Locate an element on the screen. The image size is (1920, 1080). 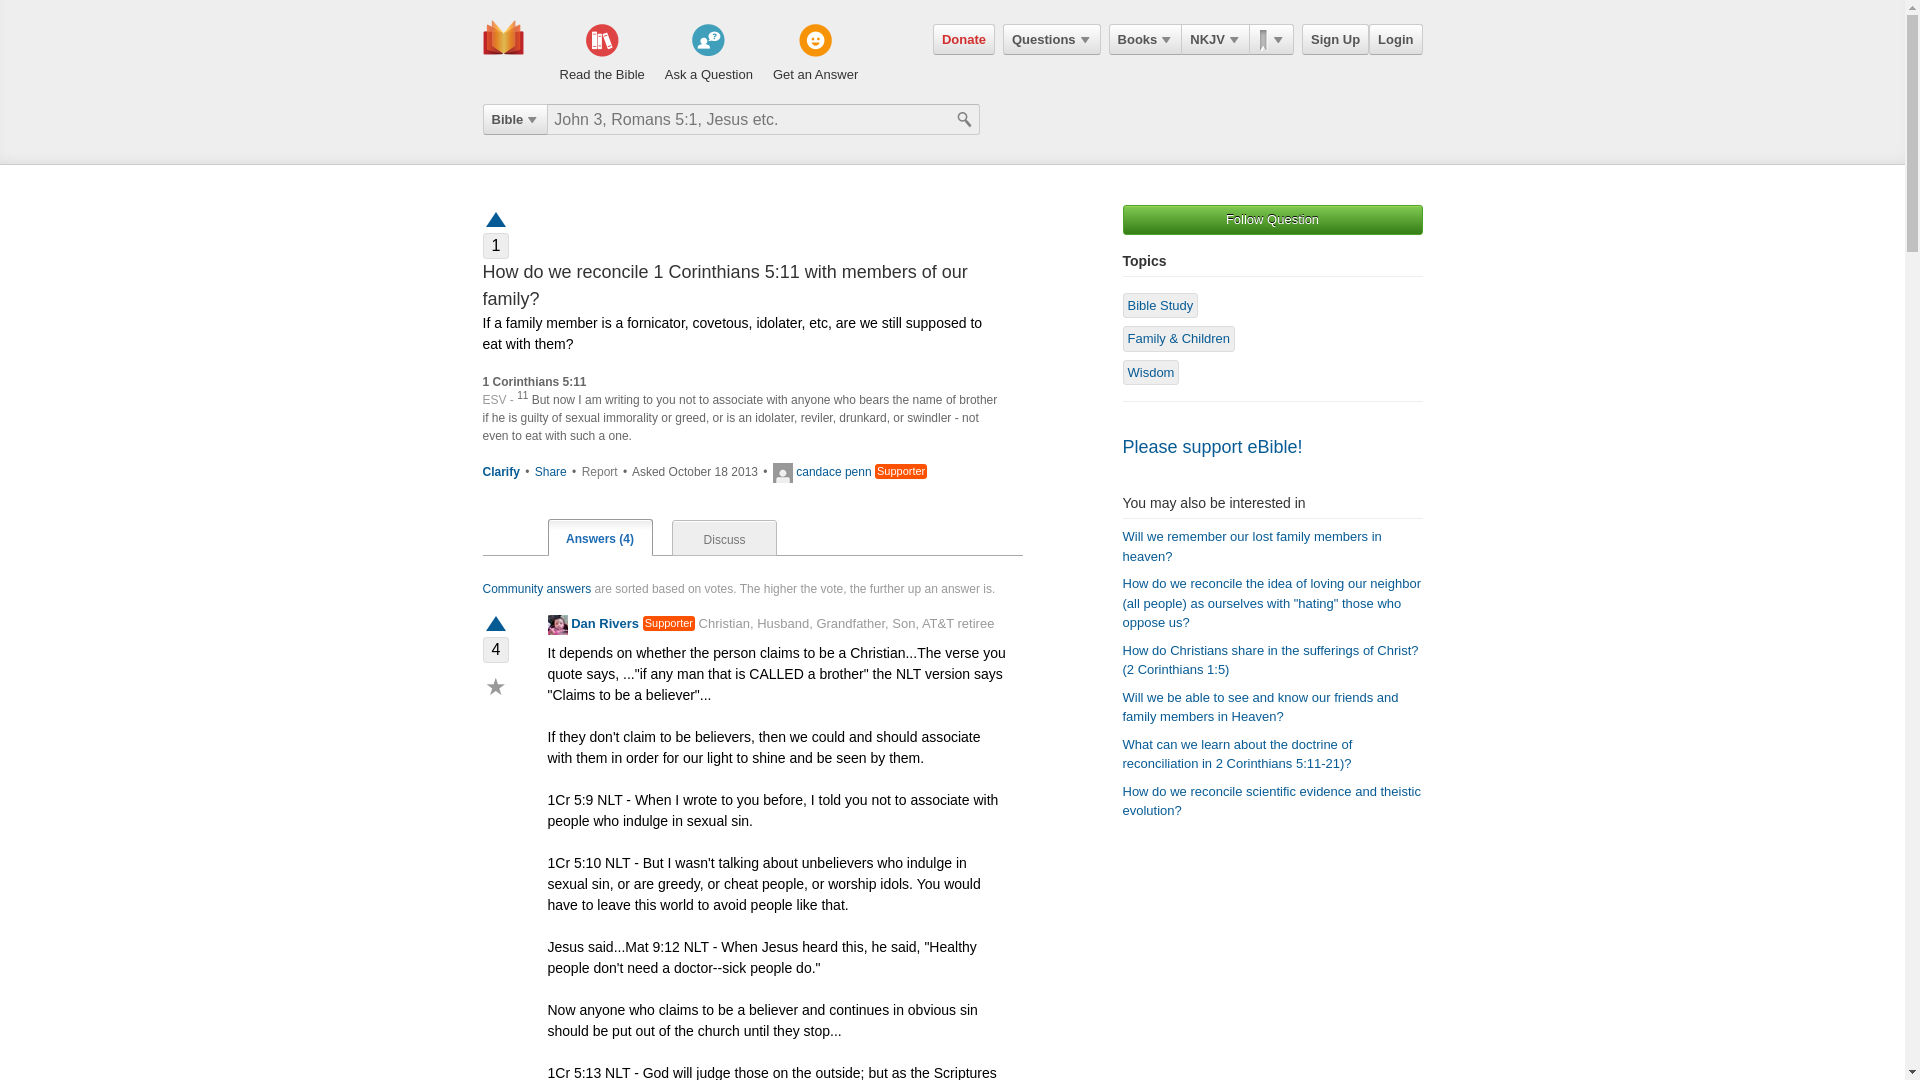
Books is located at coordinates (1146, 39).